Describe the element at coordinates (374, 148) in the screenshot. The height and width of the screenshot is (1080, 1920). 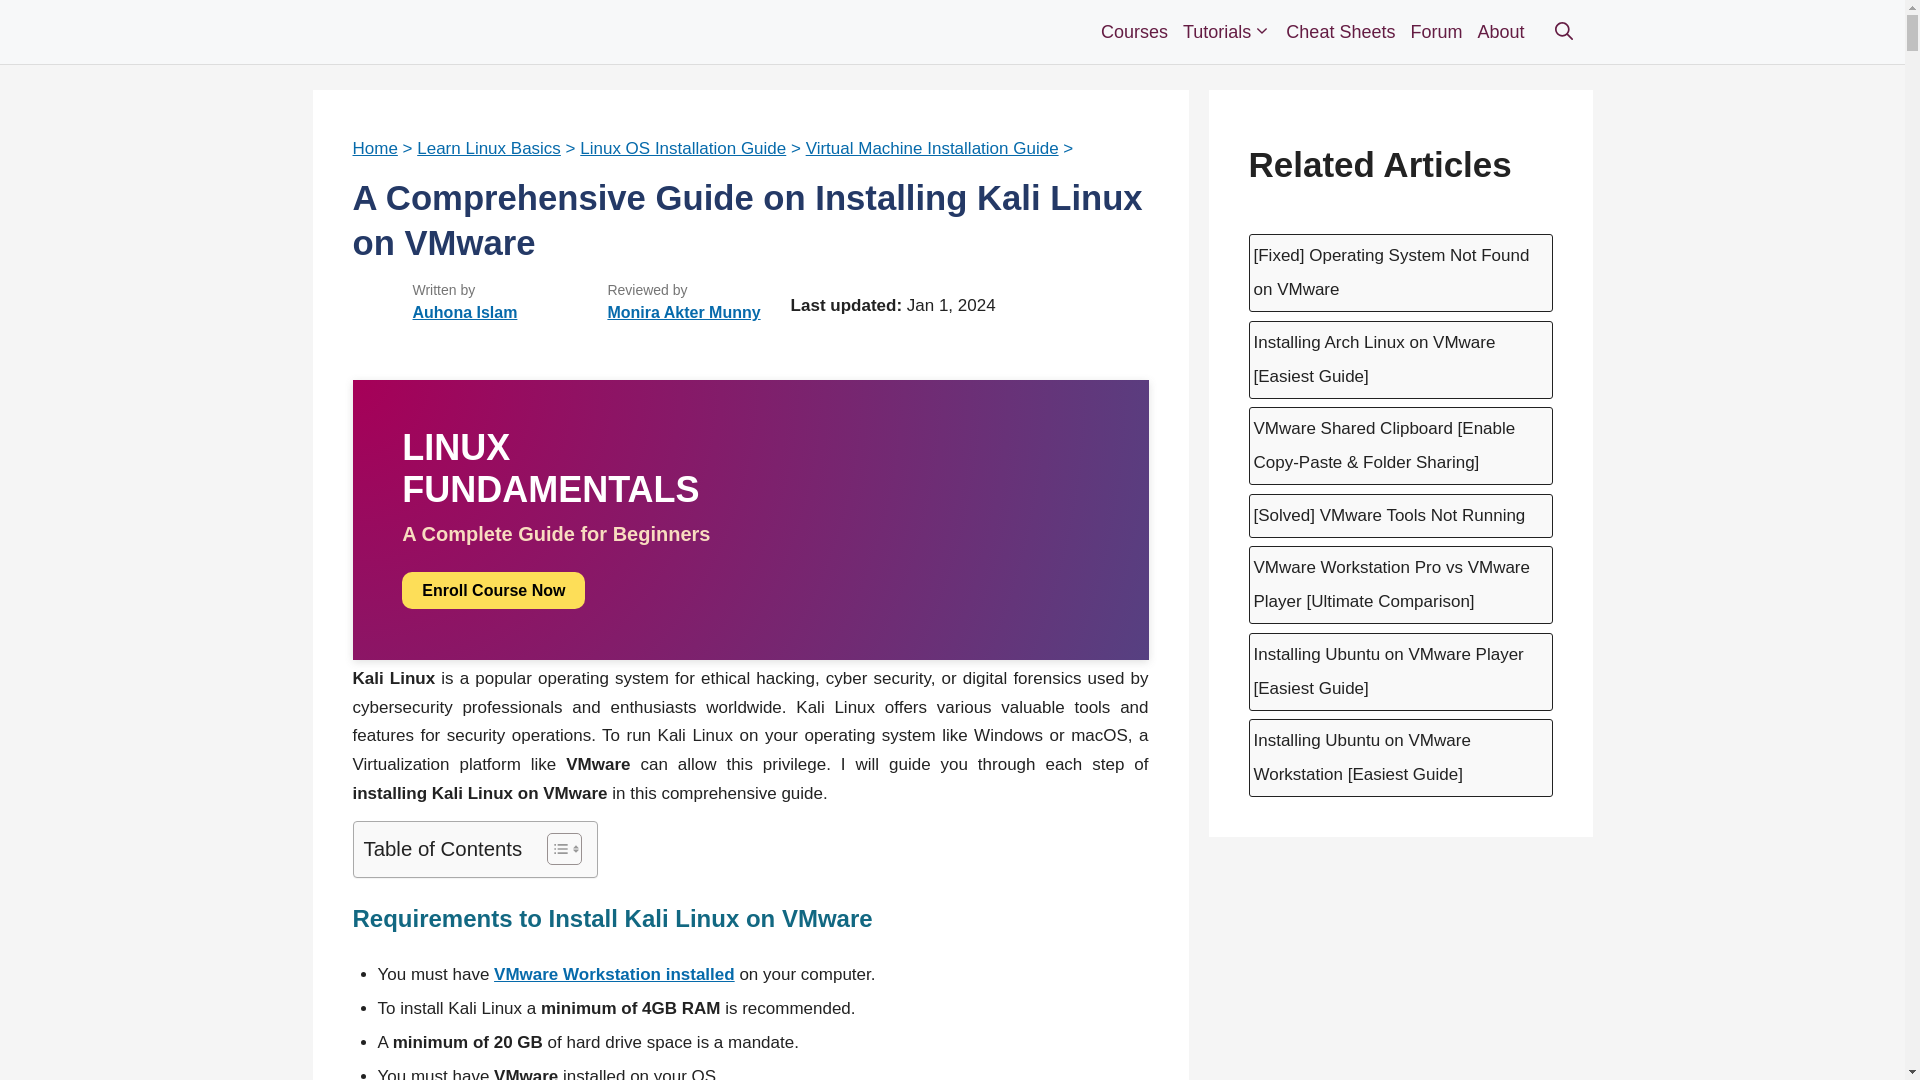
I see `Home` at that location.